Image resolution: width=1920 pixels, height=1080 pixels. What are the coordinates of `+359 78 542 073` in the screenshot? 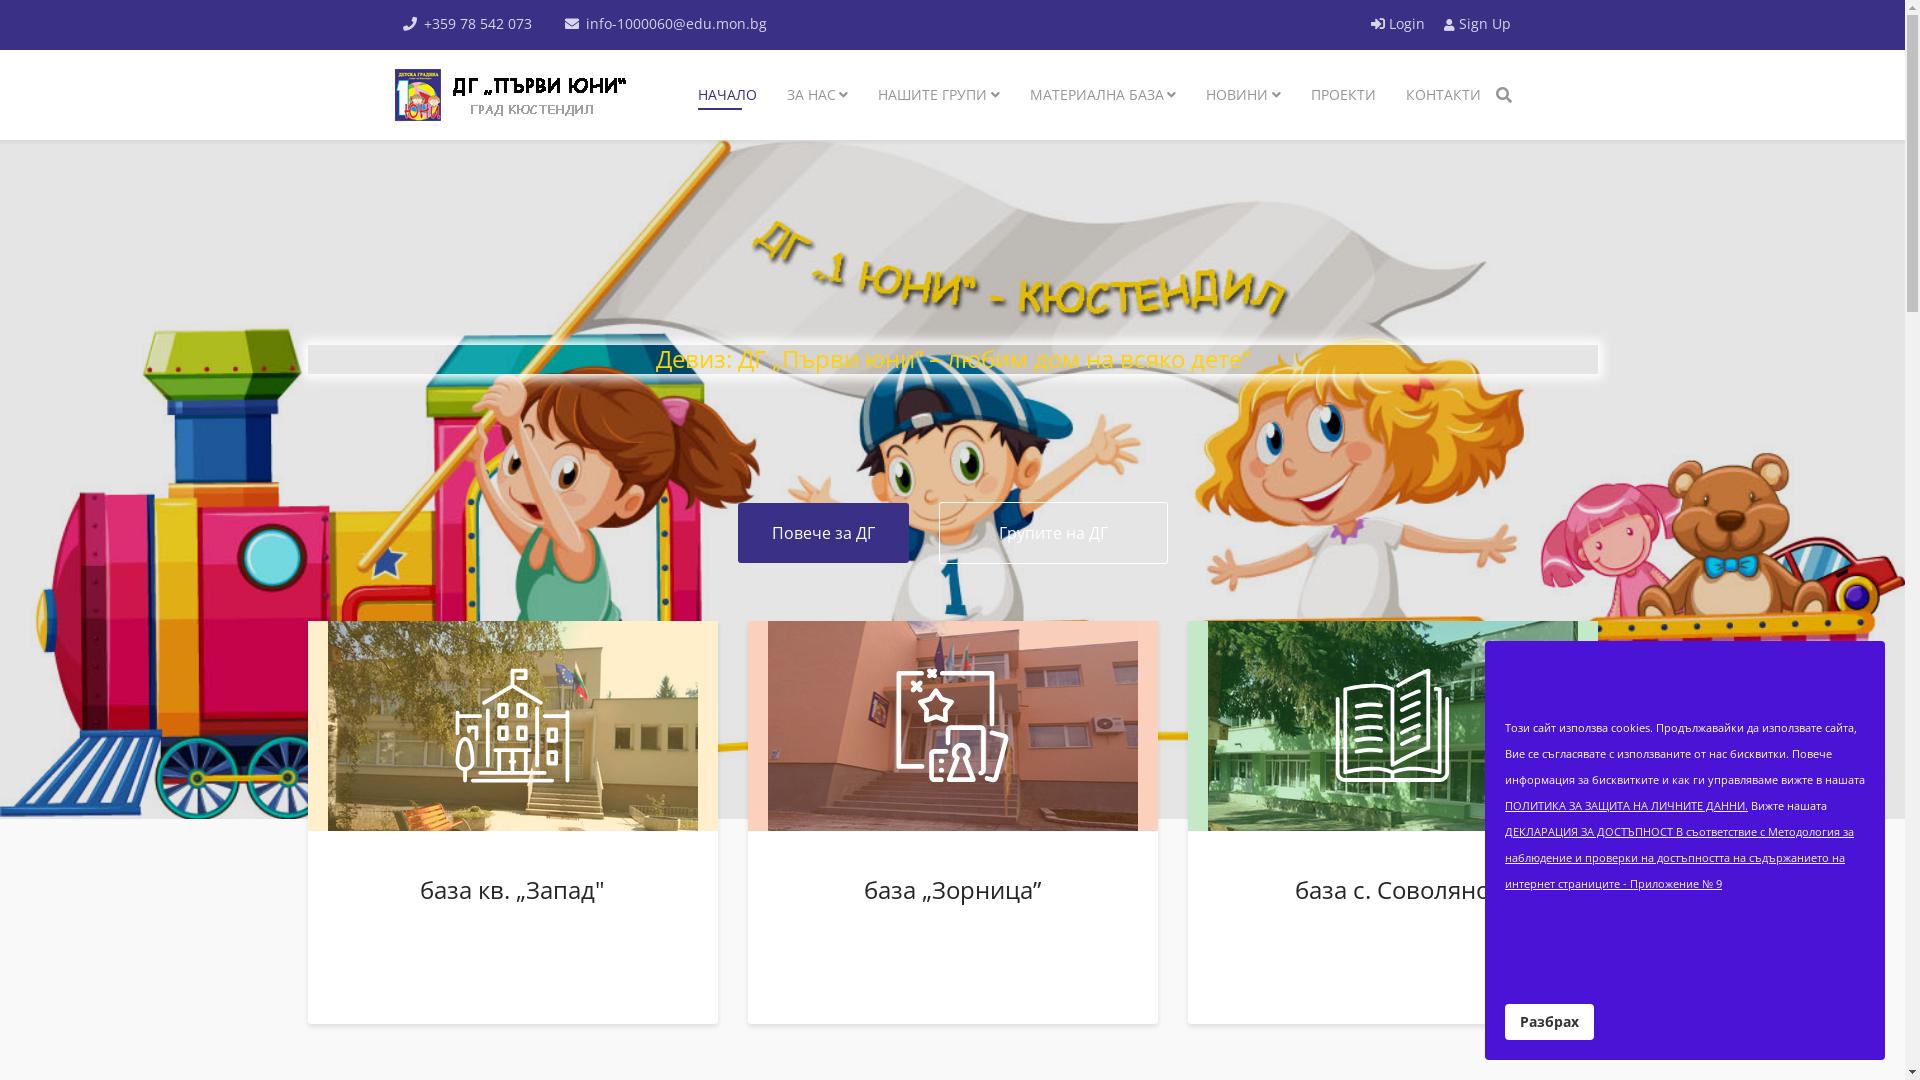 It's located at (478, 24).